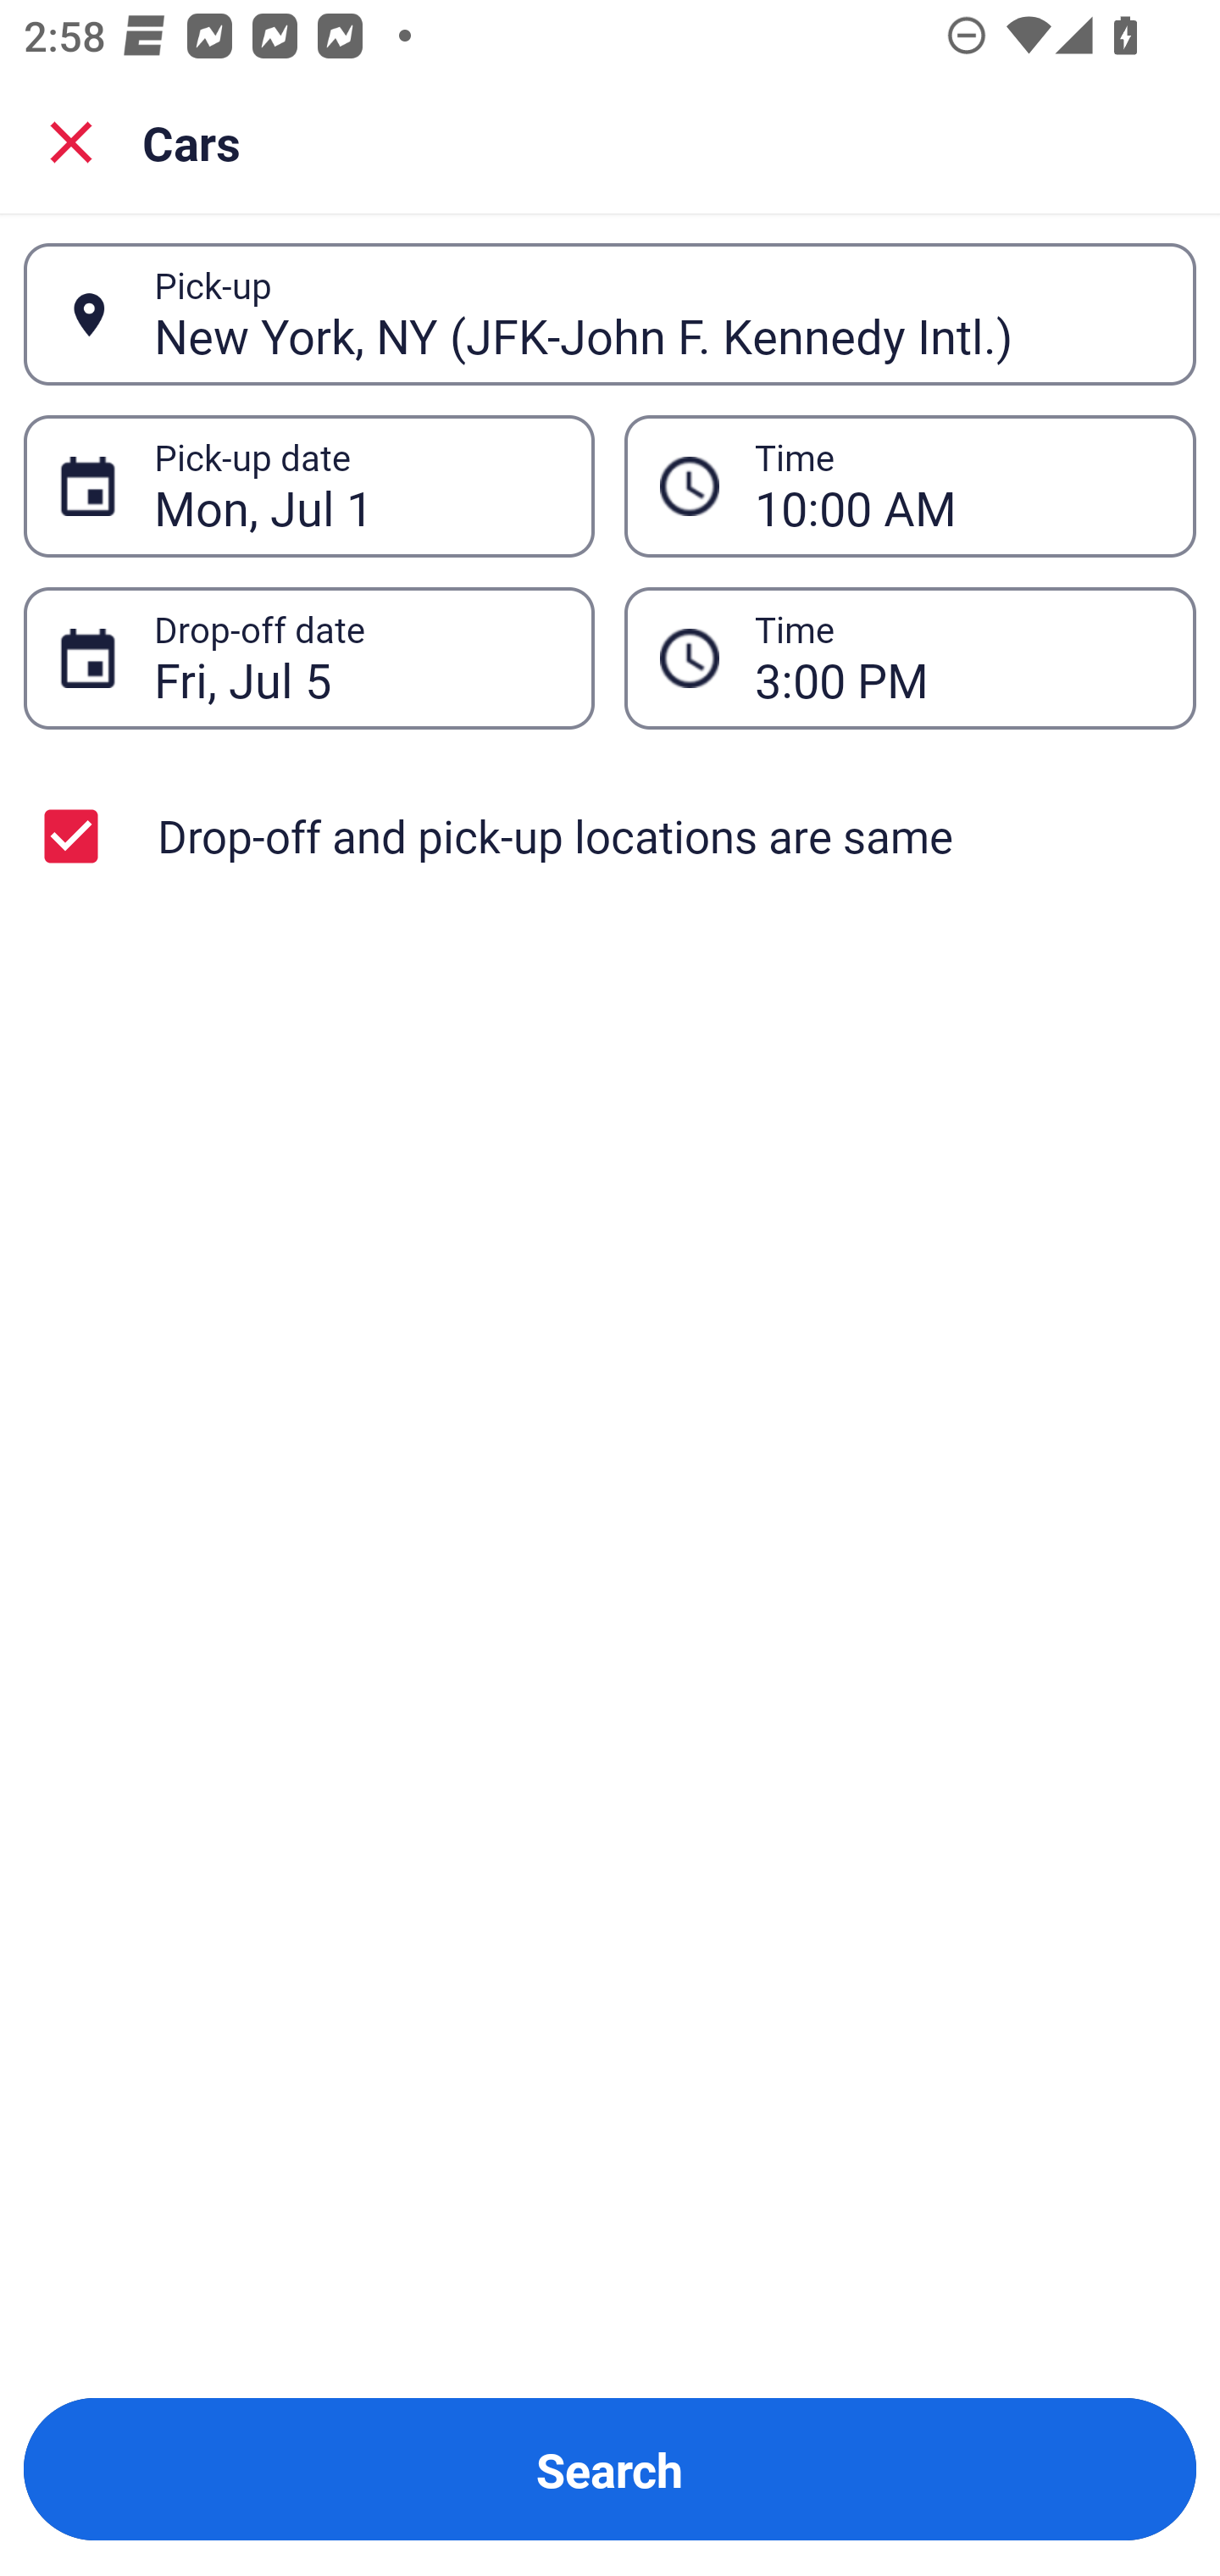  Describe the element at coordinates (308, 485) in the screenshot. I see `Mon, Jul 1 Pick-up date` at that location.